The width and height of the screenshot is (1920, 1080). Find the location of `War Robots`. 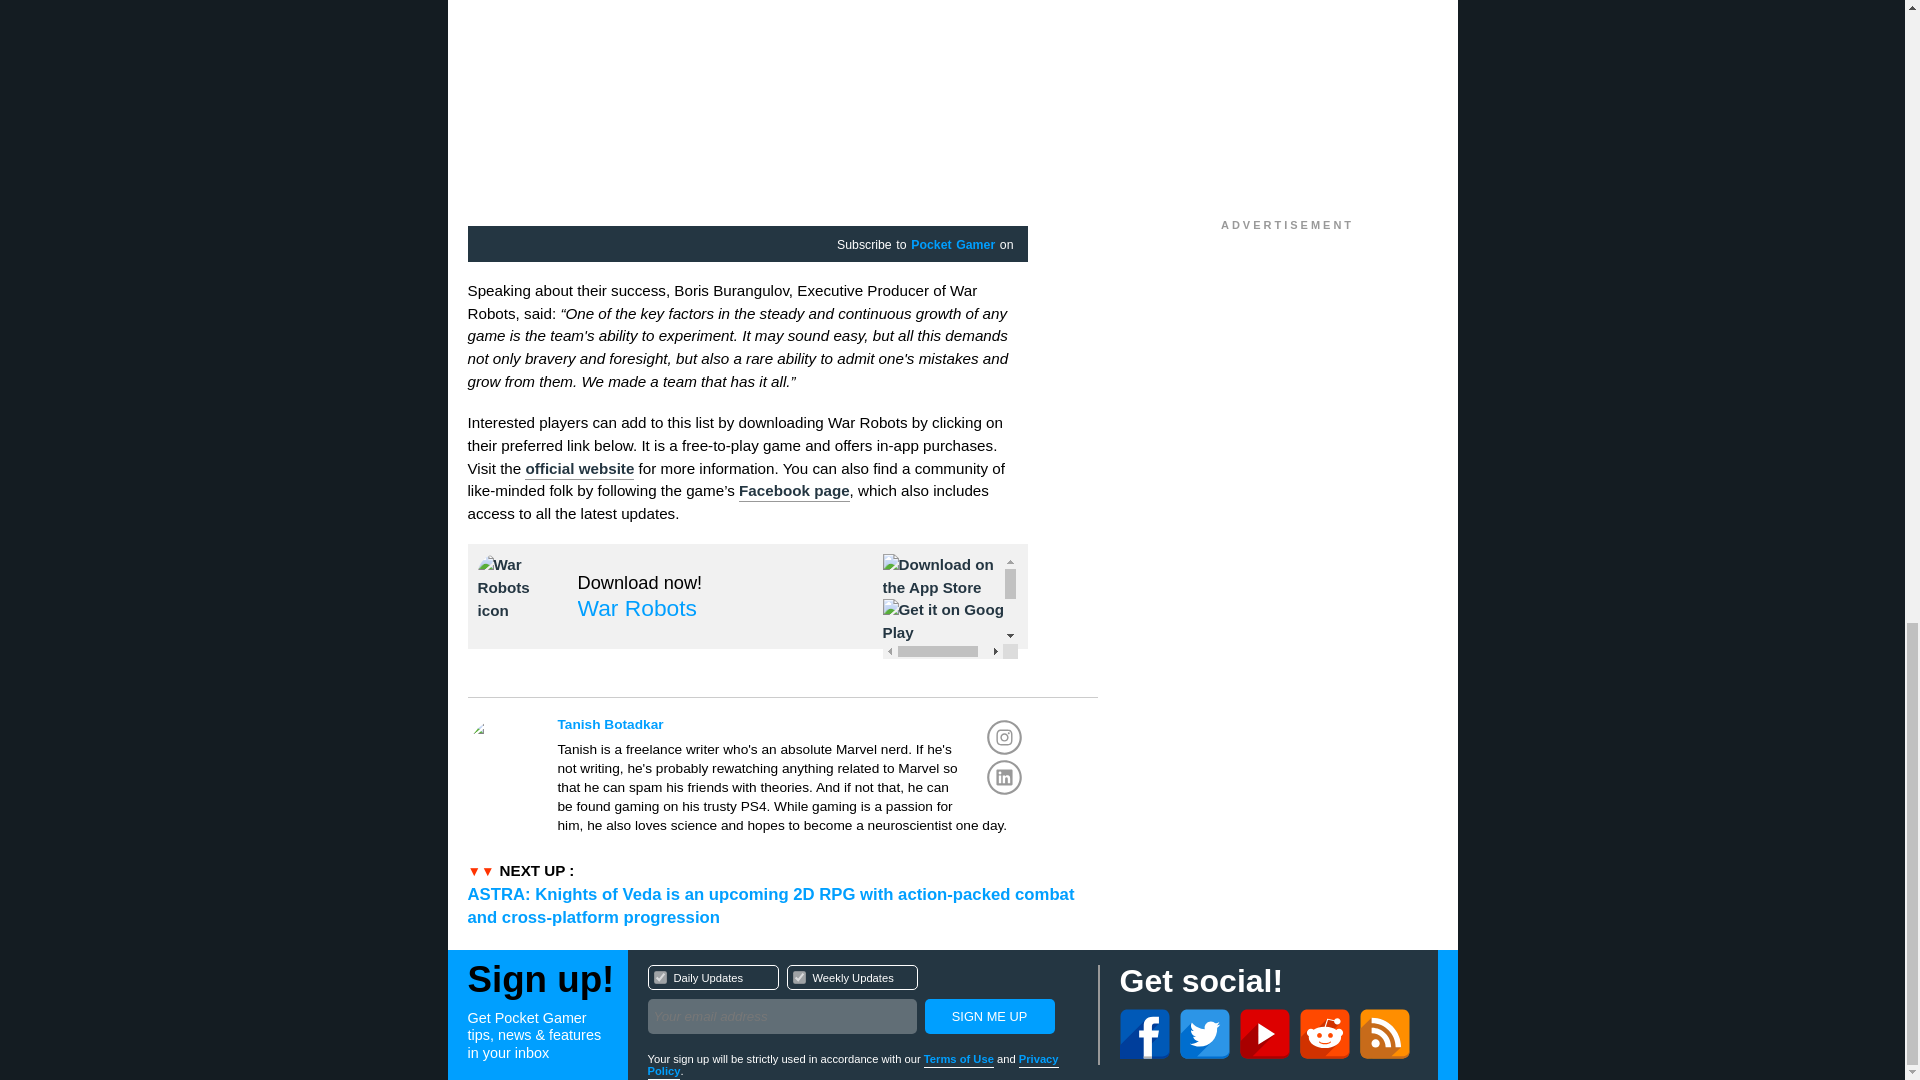

War Robots is located at coordinates (988, 1016).